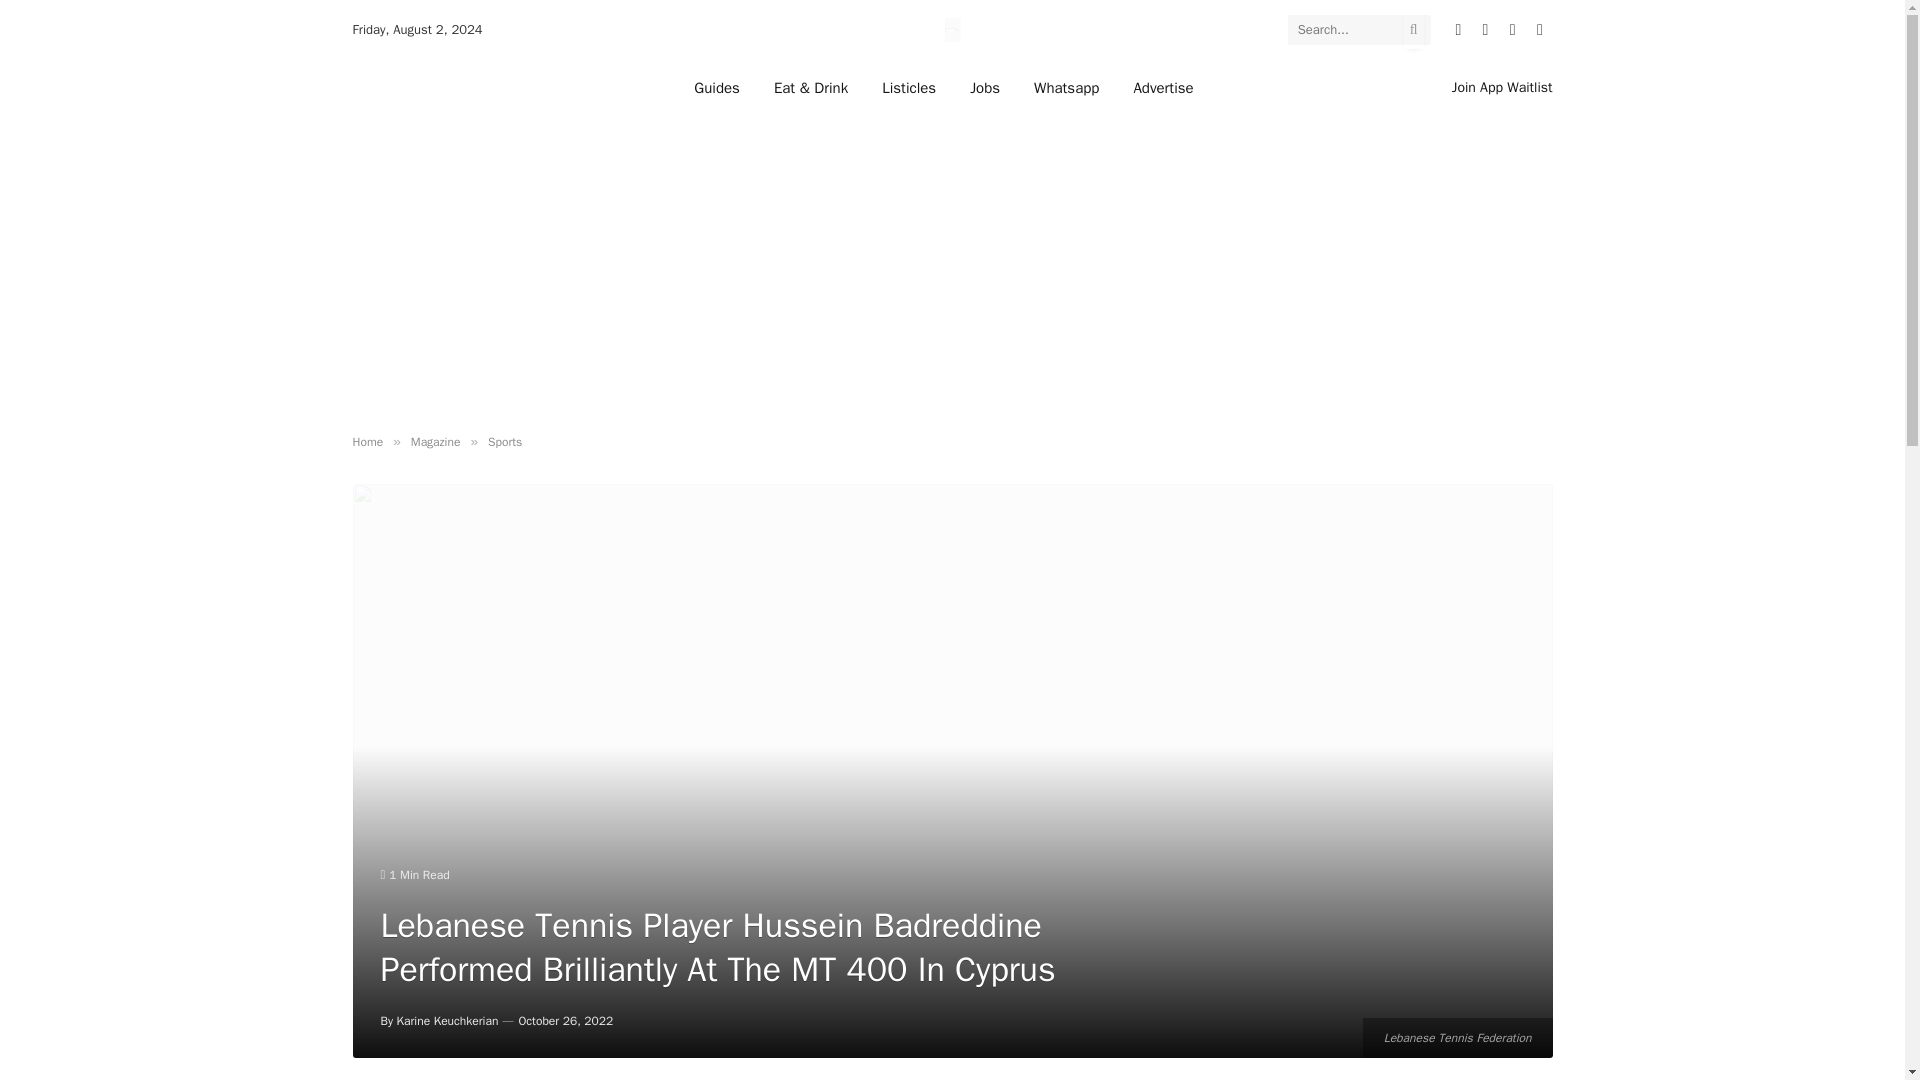  I want to click on Posts by Karine Keuchkerian, so click(448, 1021).